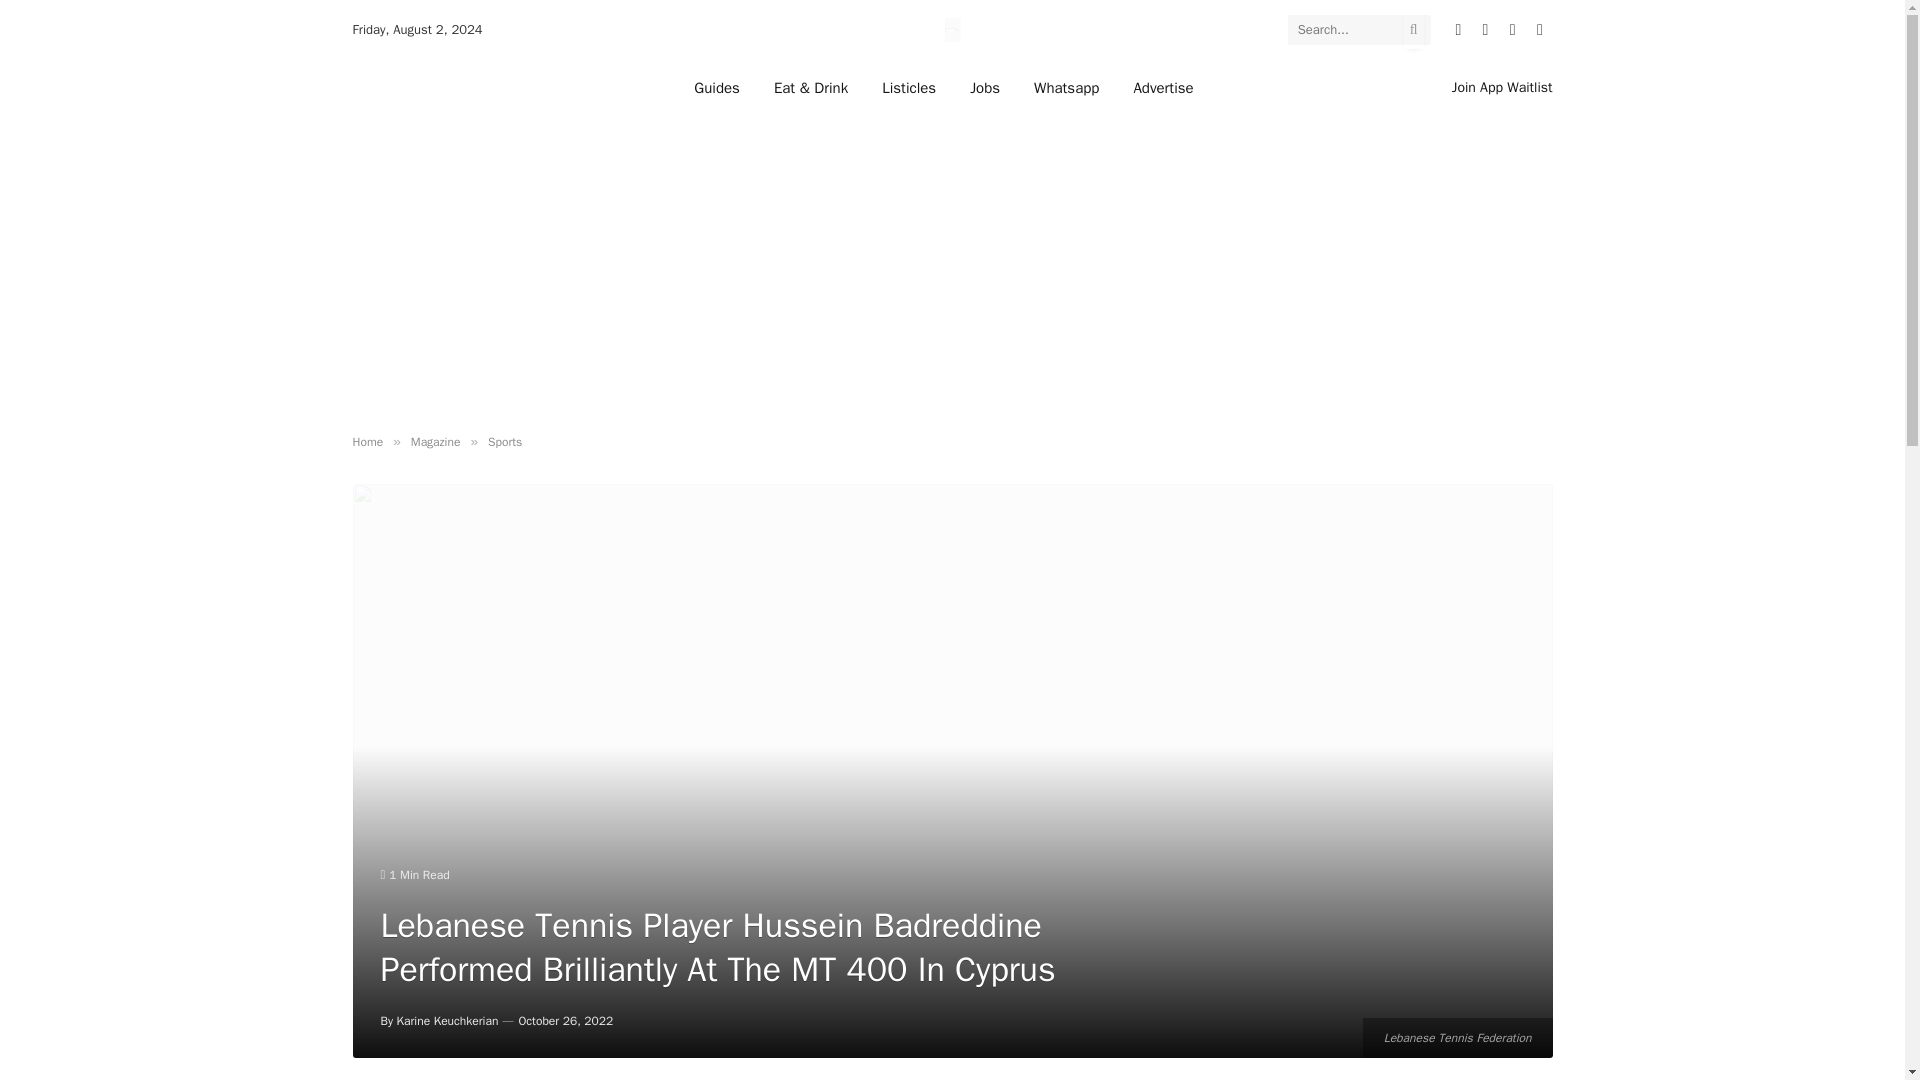  I want to click on Posts by Karine Keuchkerian, so click(448, 1021).